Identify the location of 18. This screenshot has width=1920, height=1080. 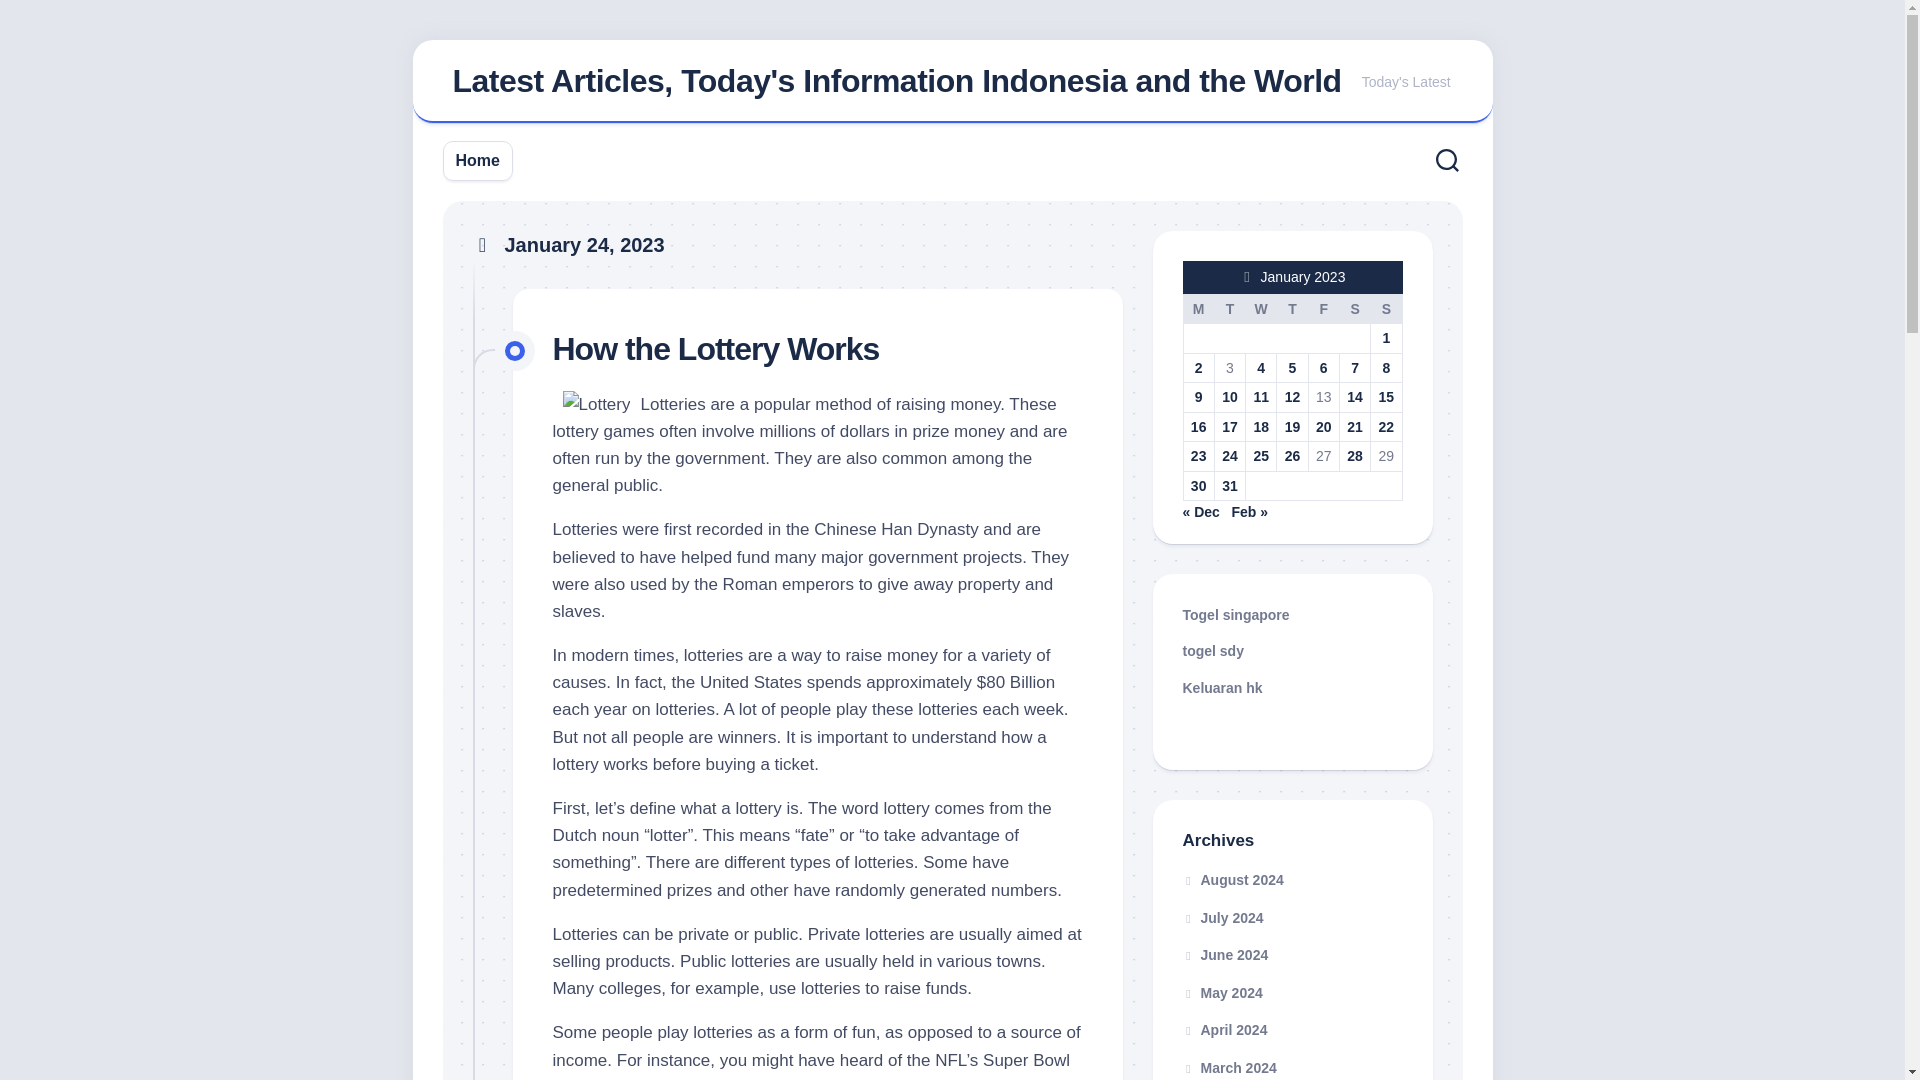
(1261, 426).